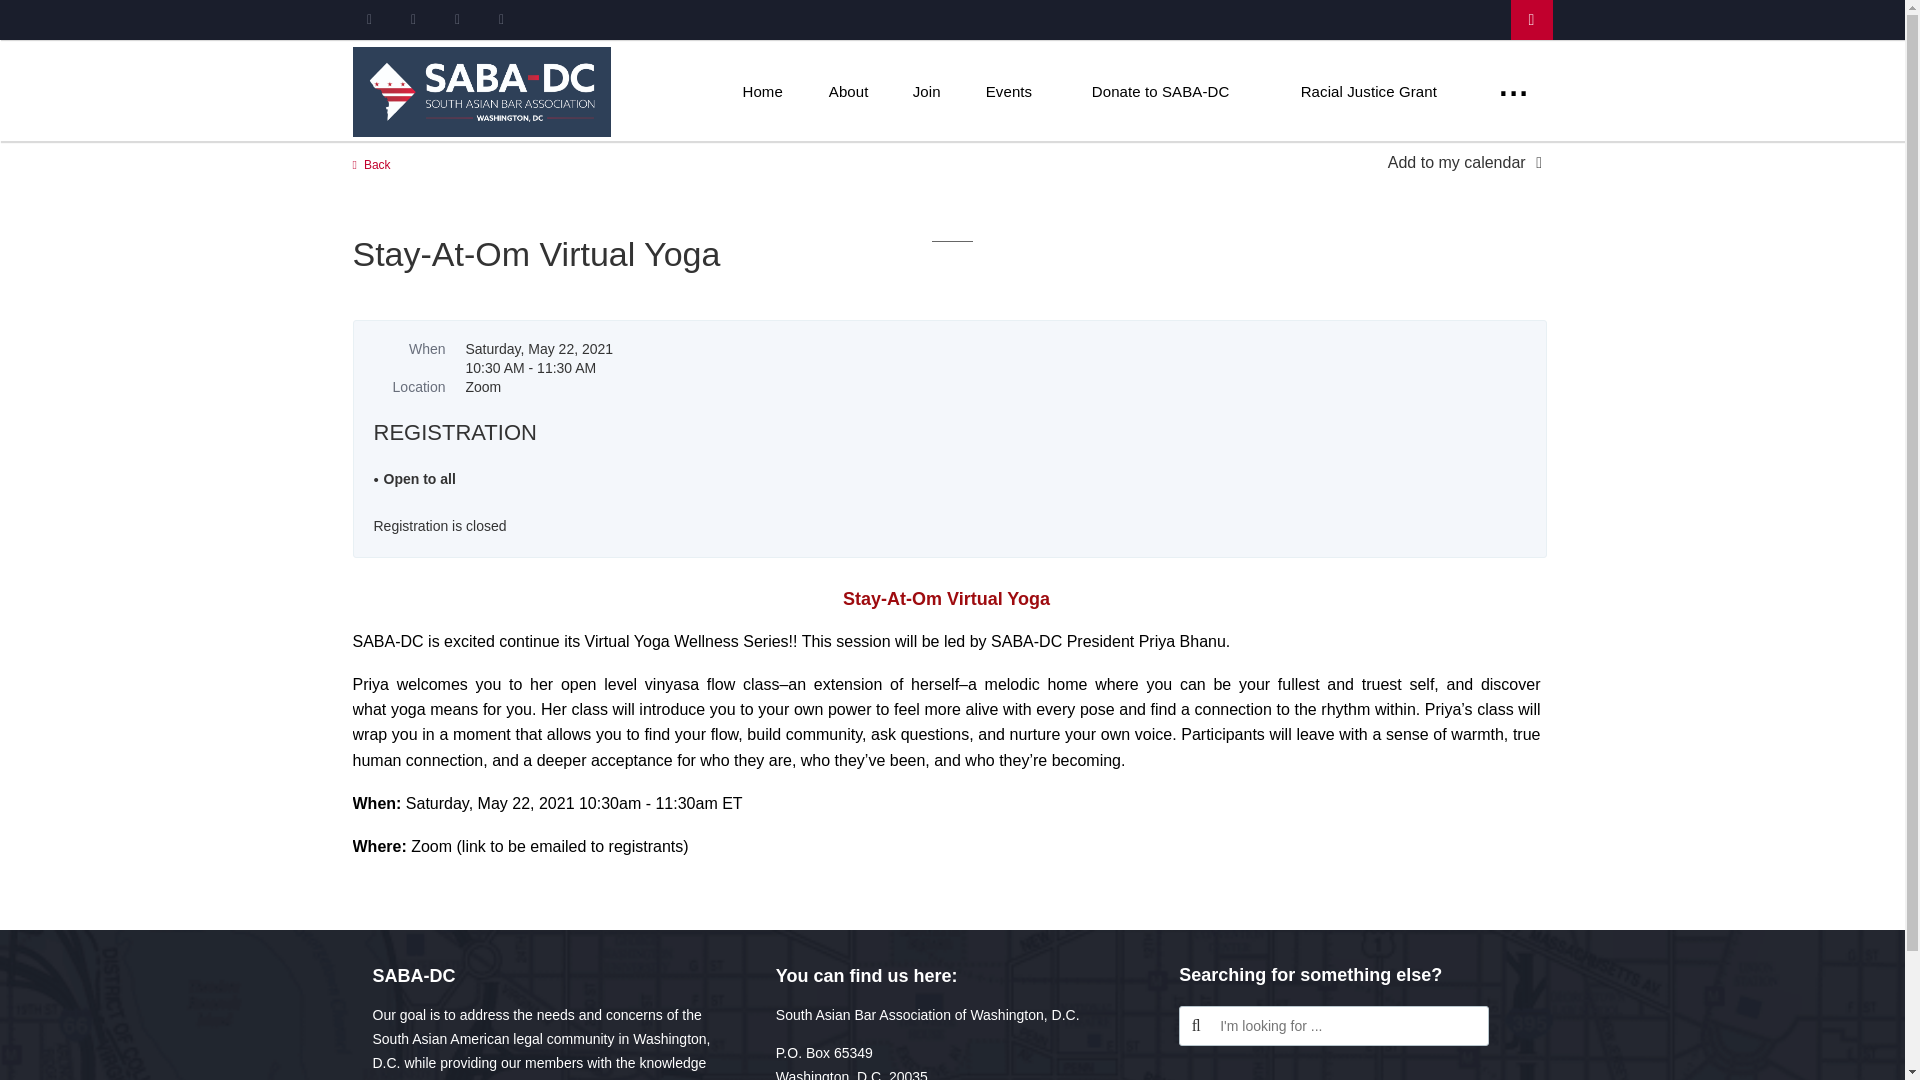  Describe the element at coordinates (1160, 91) in the screenshot. I see `Donate to SABA-DC` at that location.